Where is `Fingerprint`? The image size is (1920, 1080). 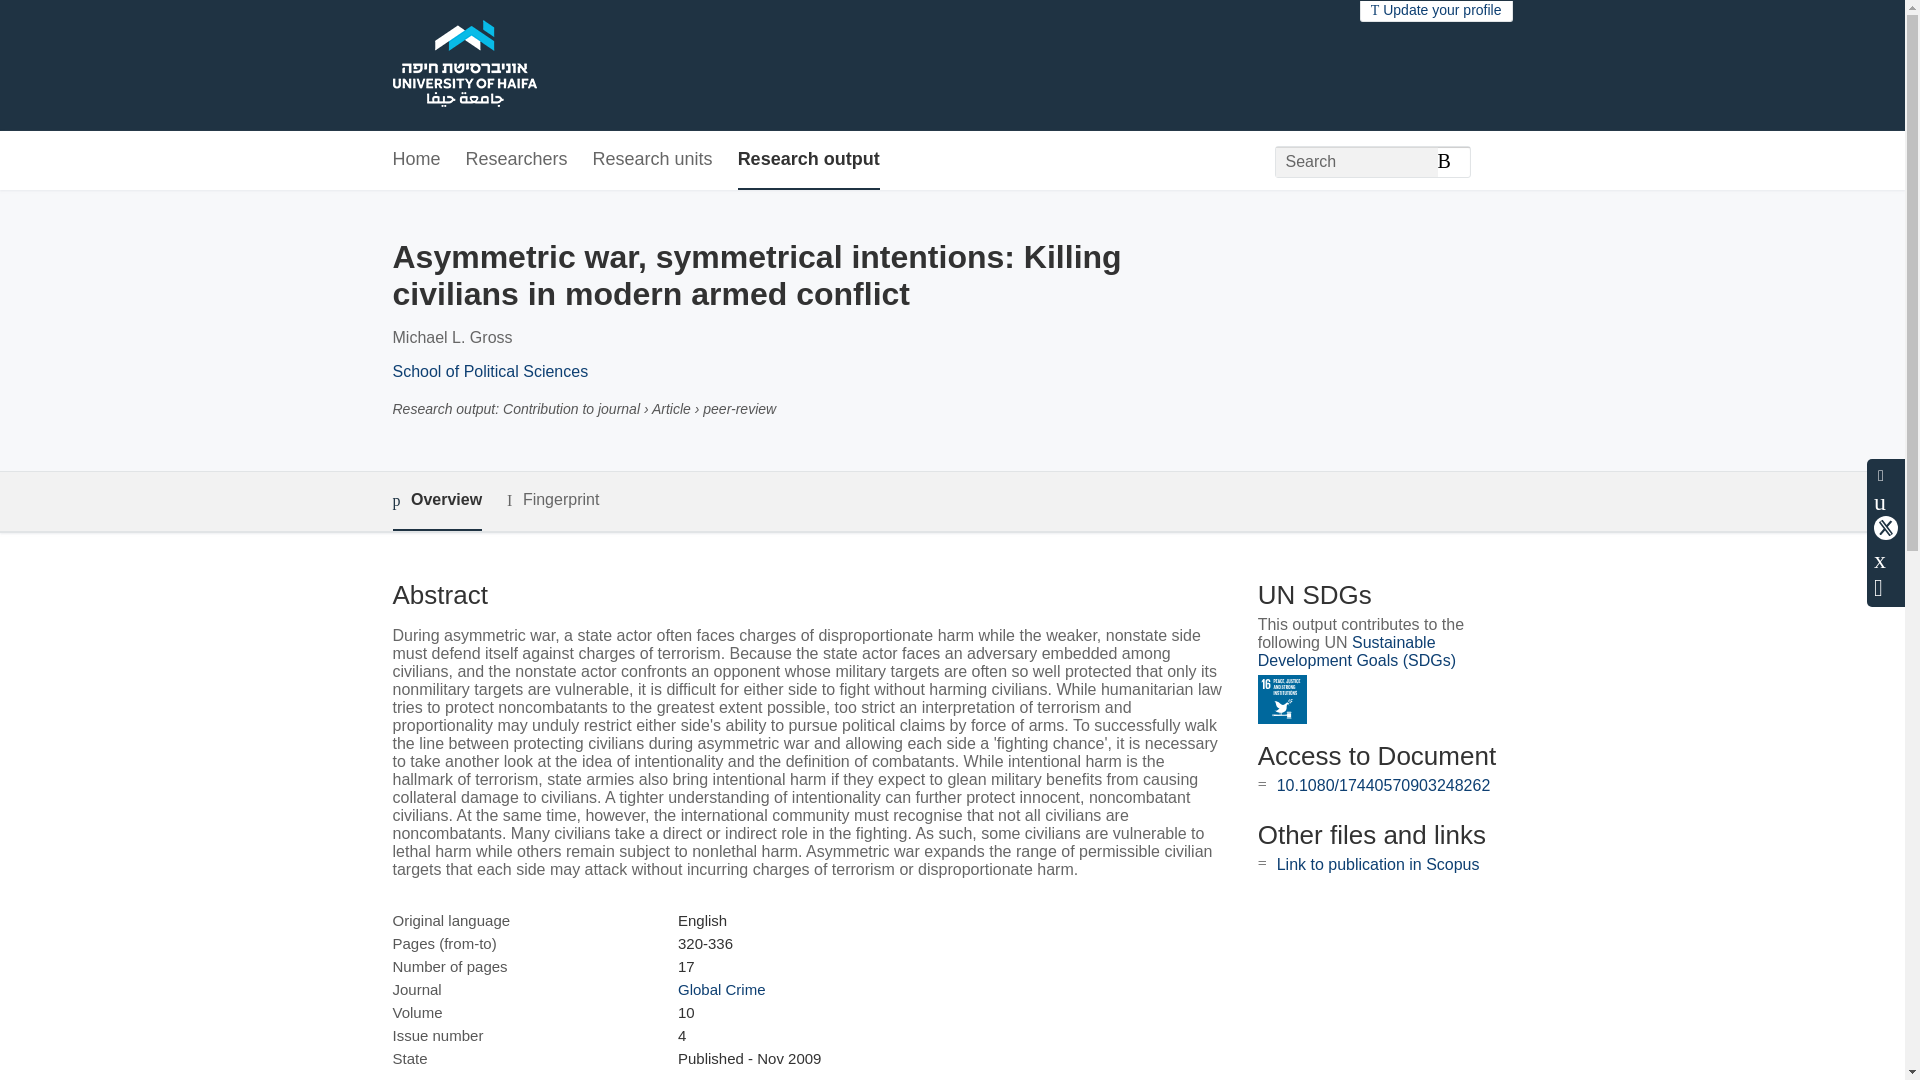 Fingerprint is located at coordinates (552, 500).